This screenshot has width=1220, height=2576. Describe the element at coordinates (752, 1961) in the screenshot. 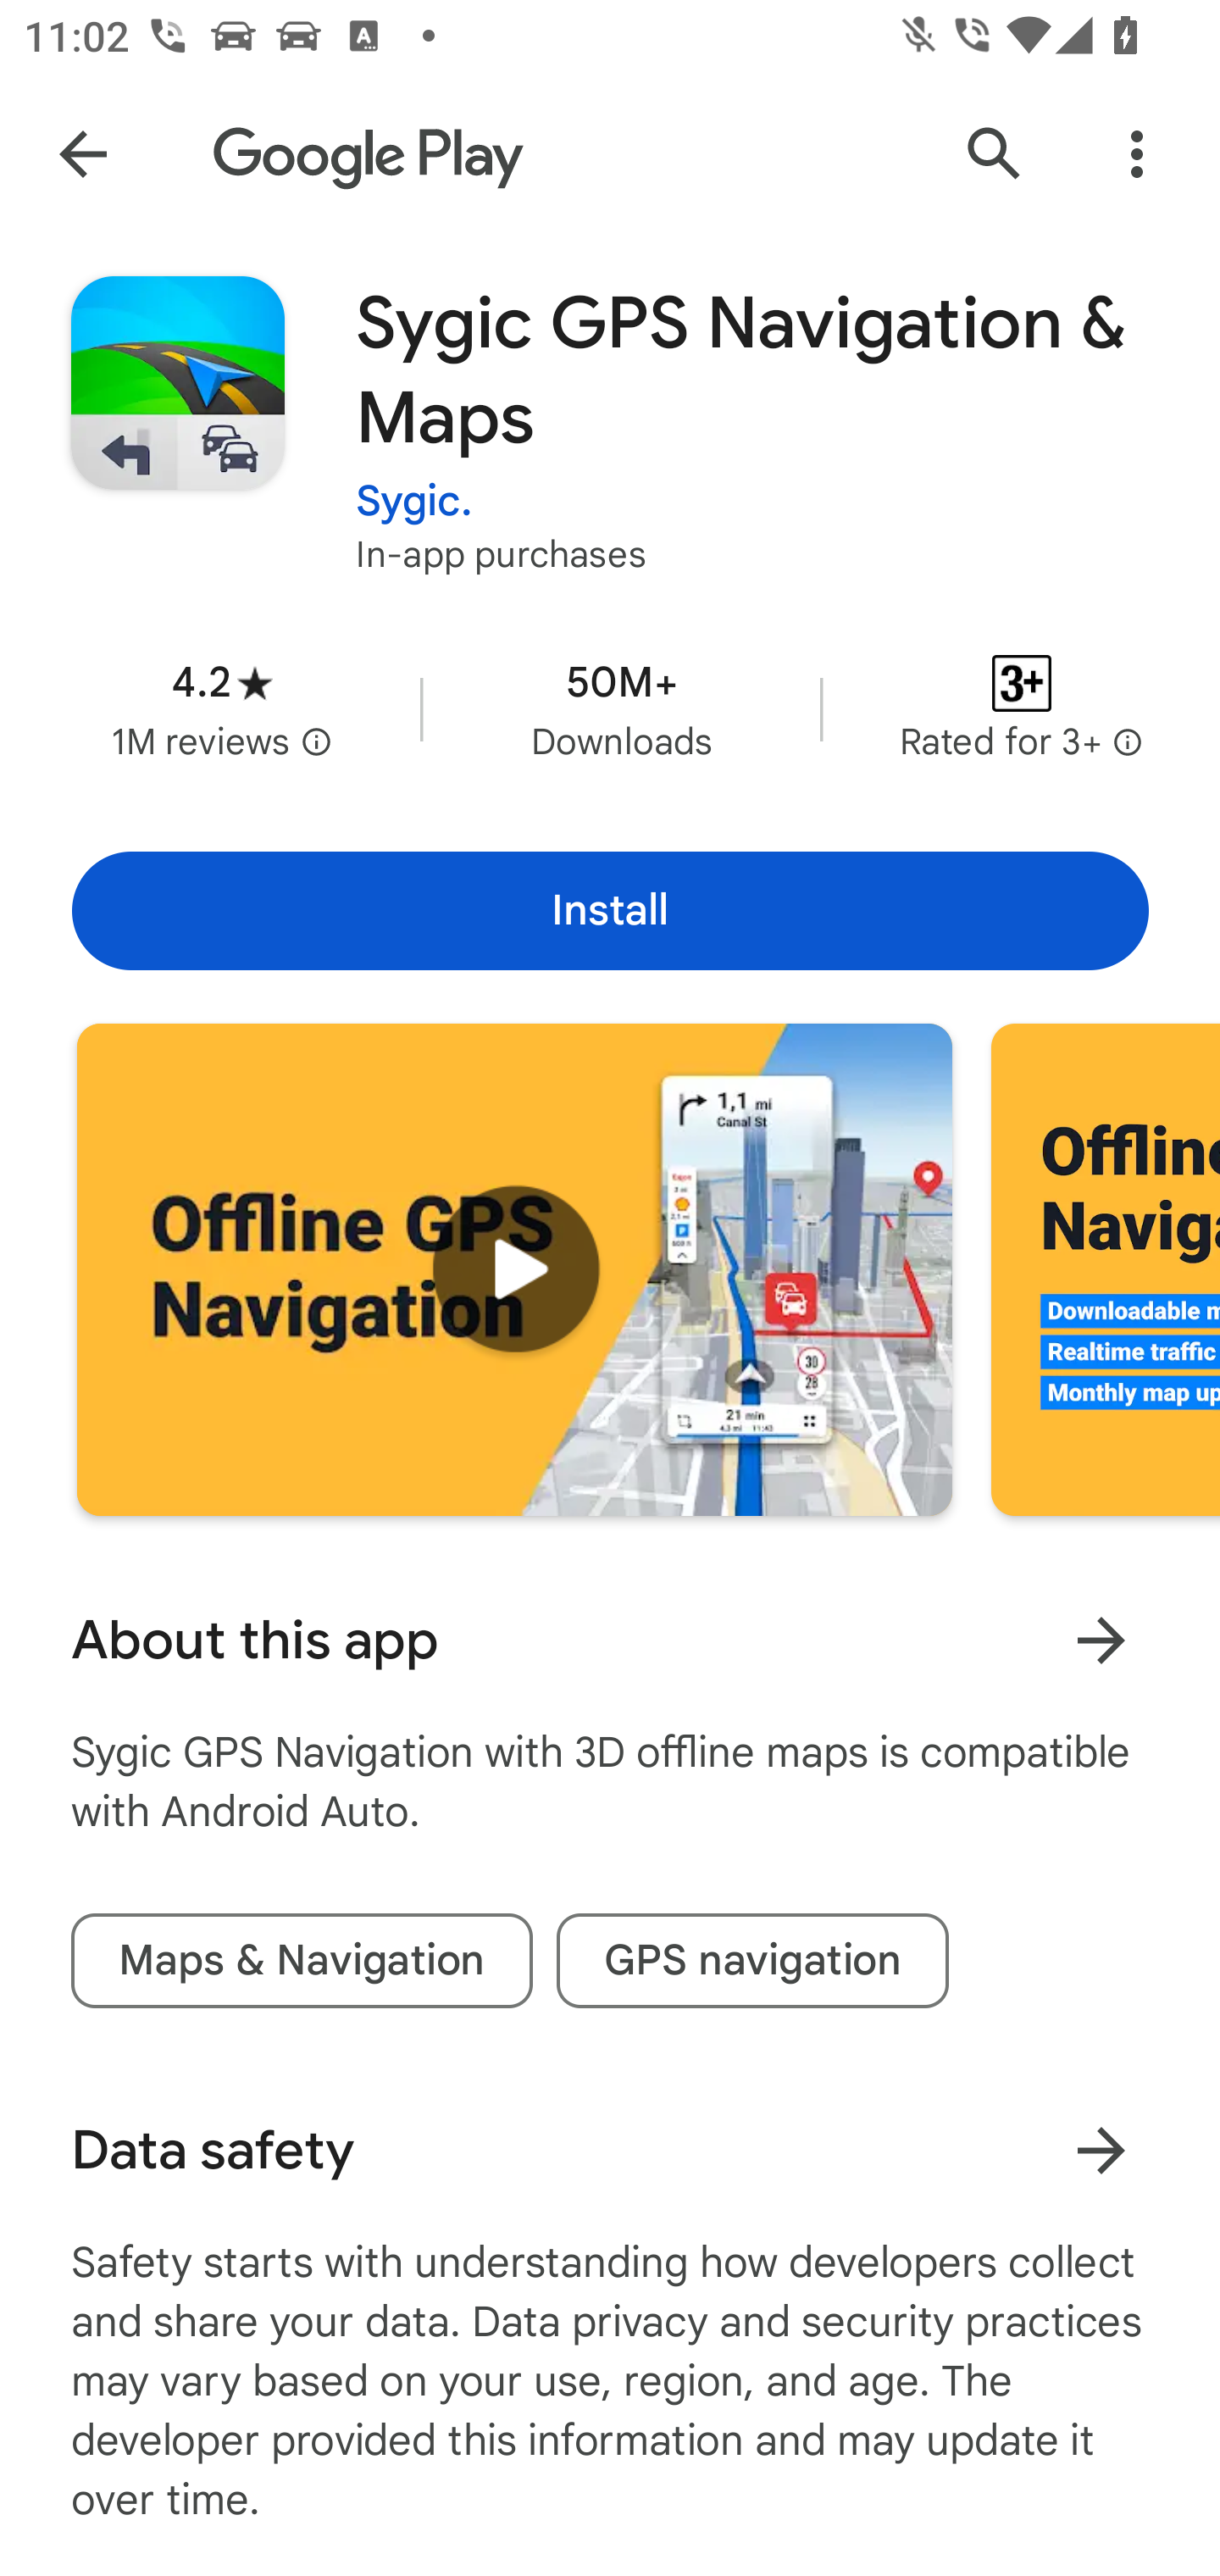

I see `GPS navigation tag` at that location.